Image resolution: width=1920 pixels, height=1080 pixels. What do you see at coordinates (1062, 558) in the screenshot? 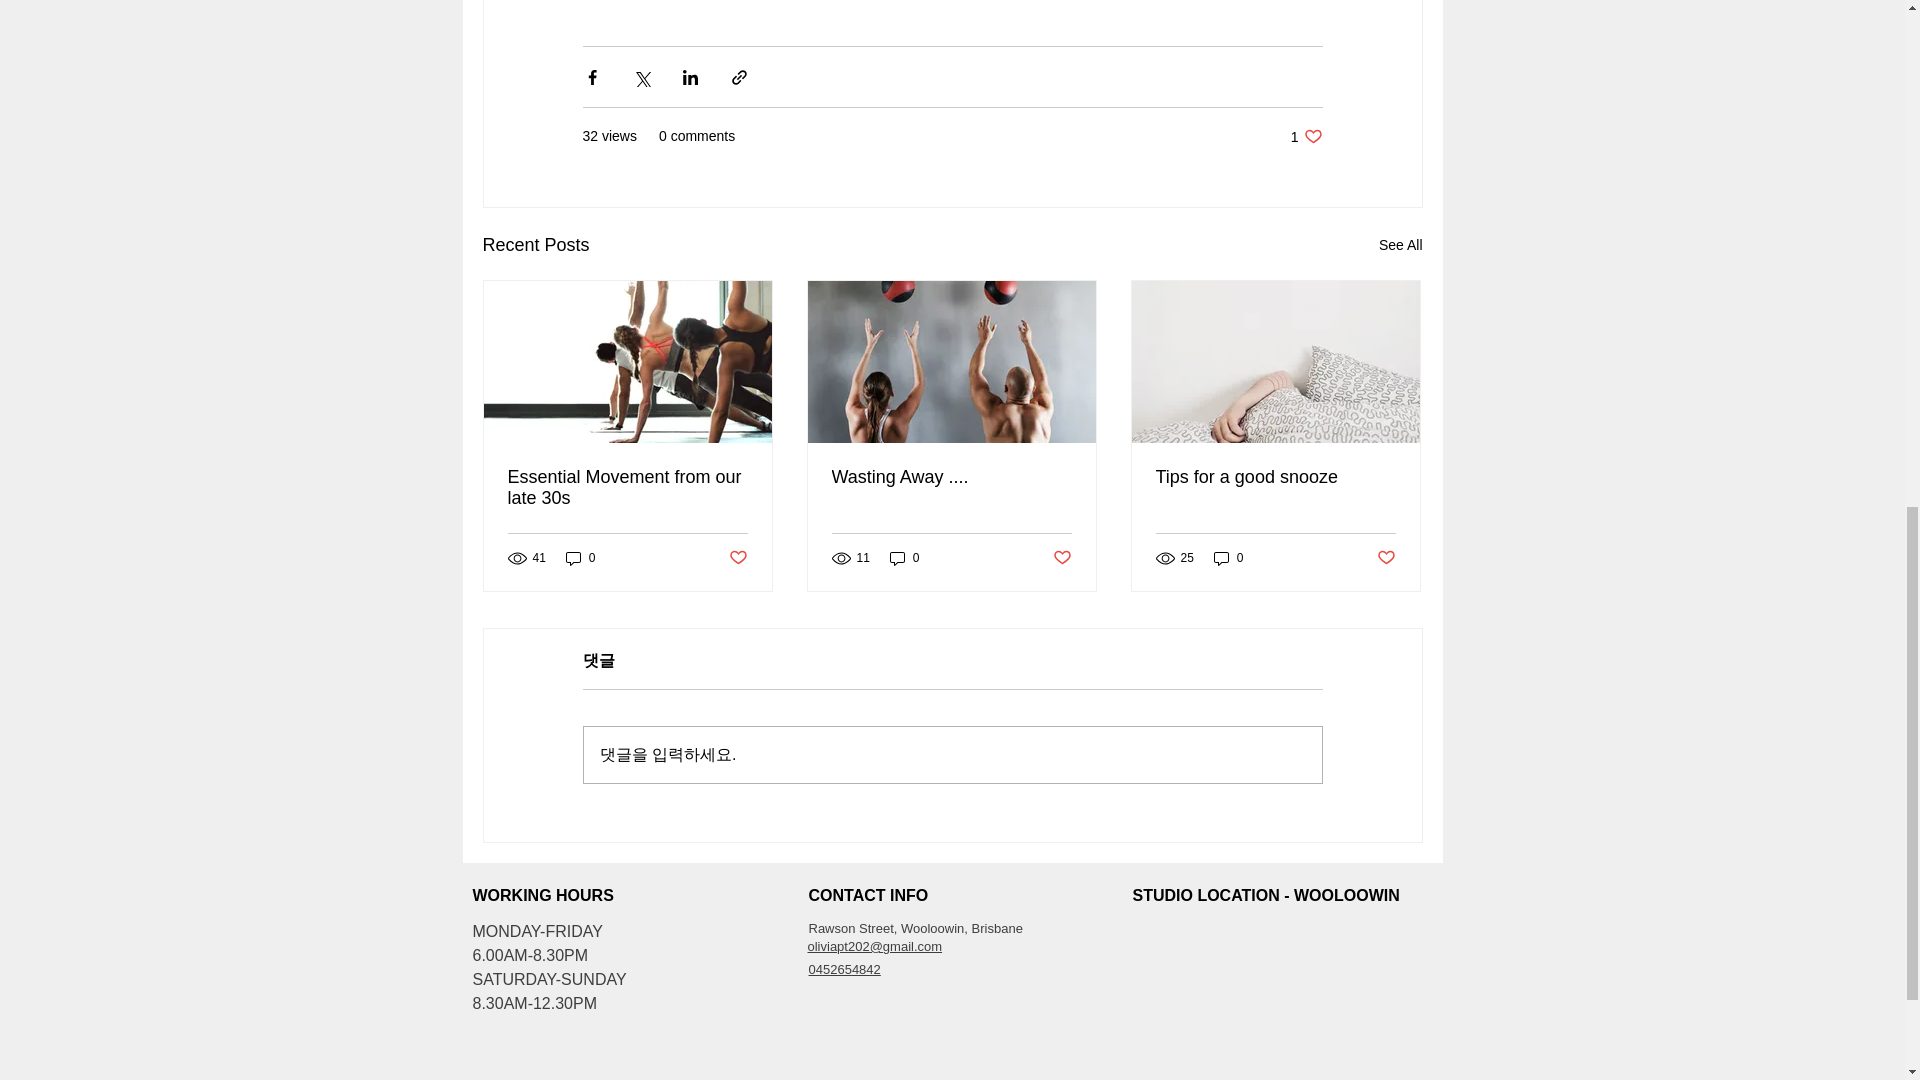
I see `Post not marked as liked` at bounding box center [1062, 558].